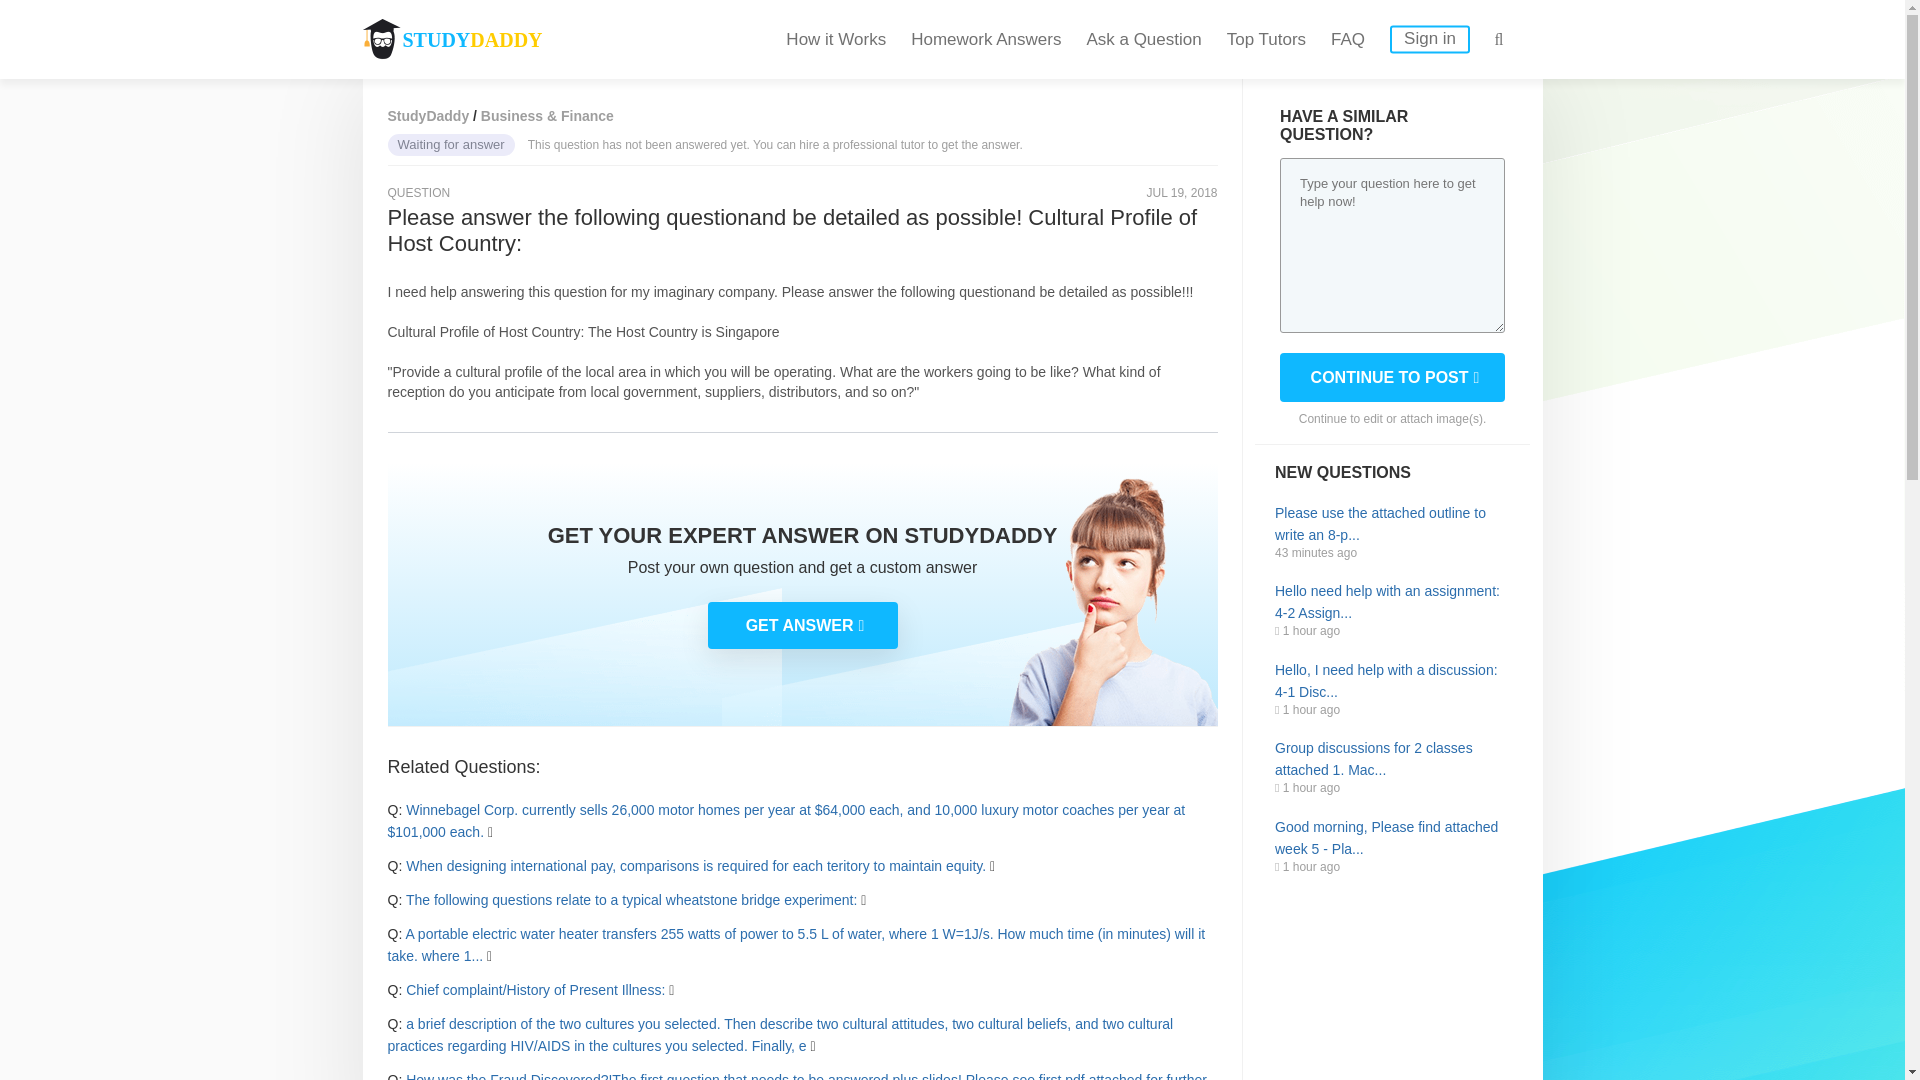 Image resolution: width=1920 pixels, height=1080 pixels. What do you see at coordinates (428, 116) in the screenshot?
I see `StudyDaddy` at bounding box center [428, 116].